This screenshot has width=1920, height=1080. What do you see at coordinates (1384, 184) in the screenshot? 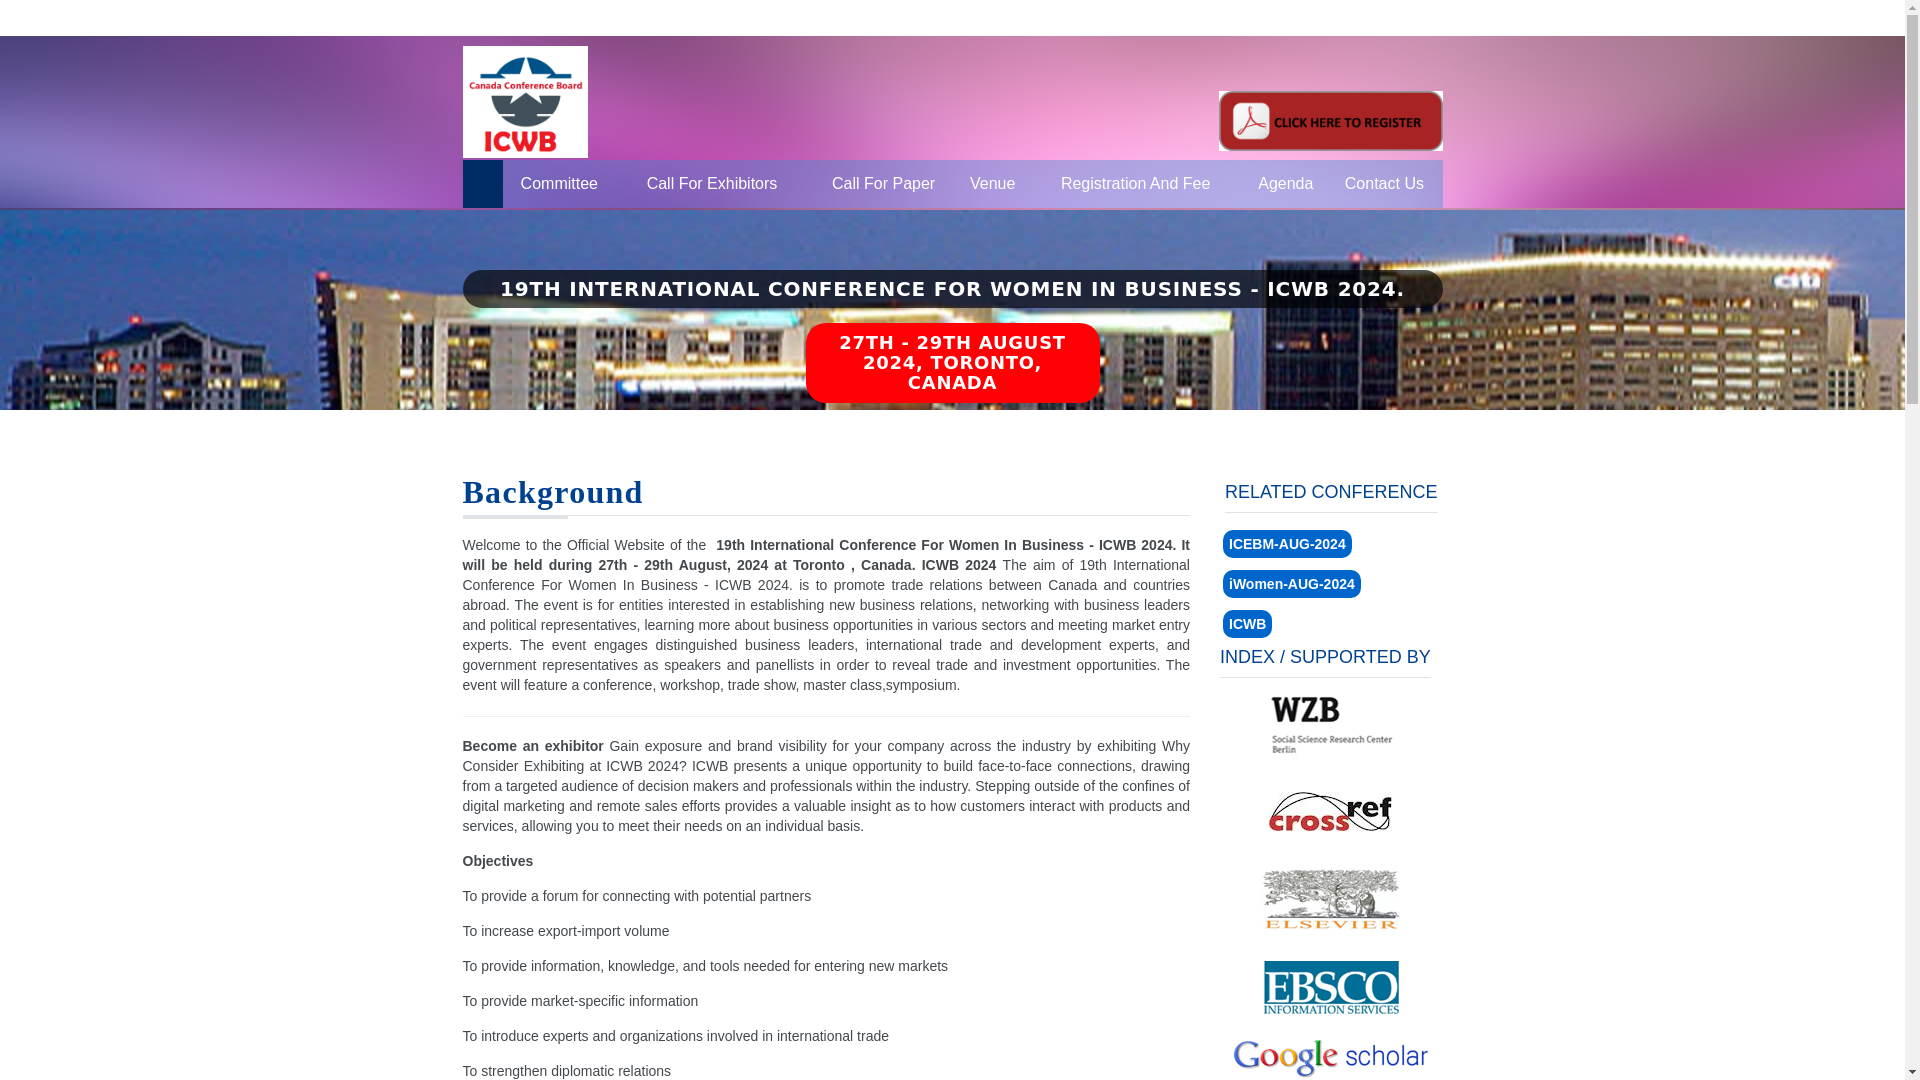
I see `Contact Us` at bounding box center [1384, 184].